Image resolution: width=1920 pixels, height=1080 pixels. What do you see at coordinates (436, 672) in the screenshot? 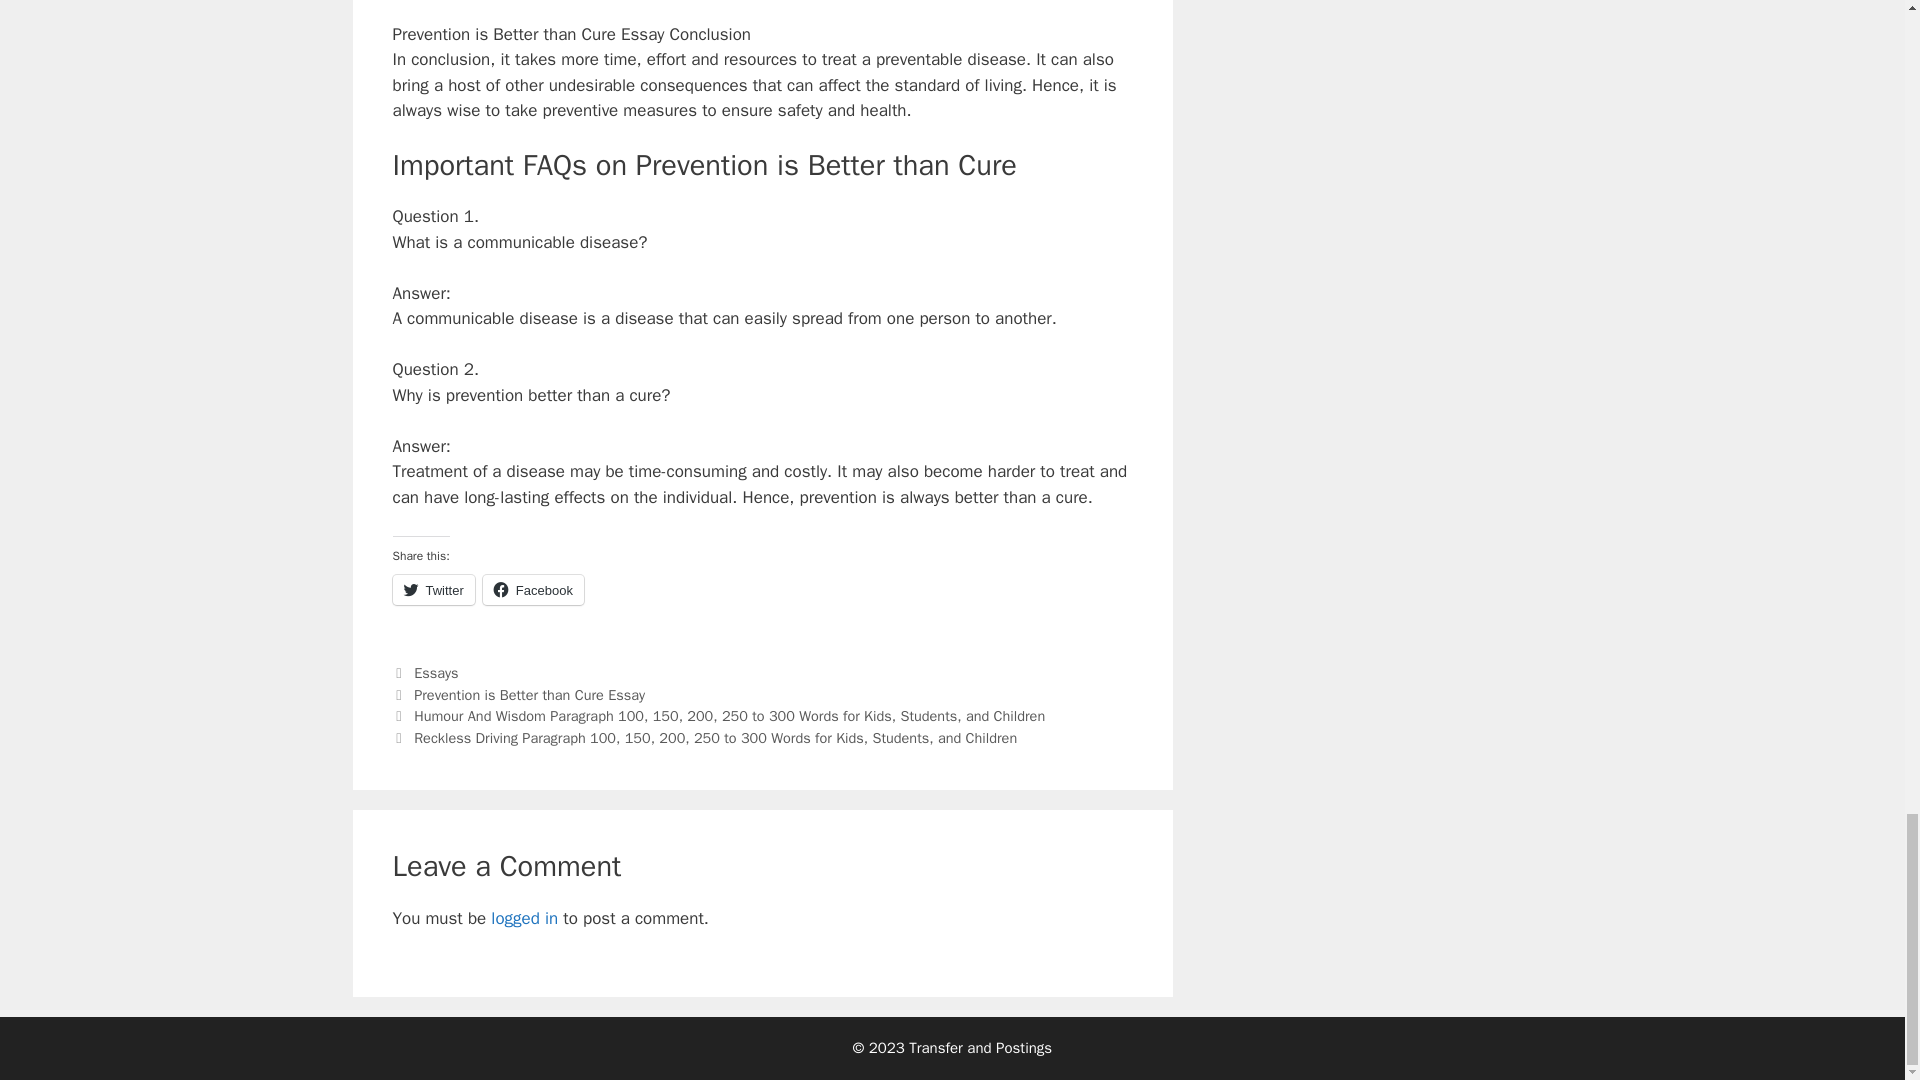
I see `Essays` at bounding box center [436, 672].